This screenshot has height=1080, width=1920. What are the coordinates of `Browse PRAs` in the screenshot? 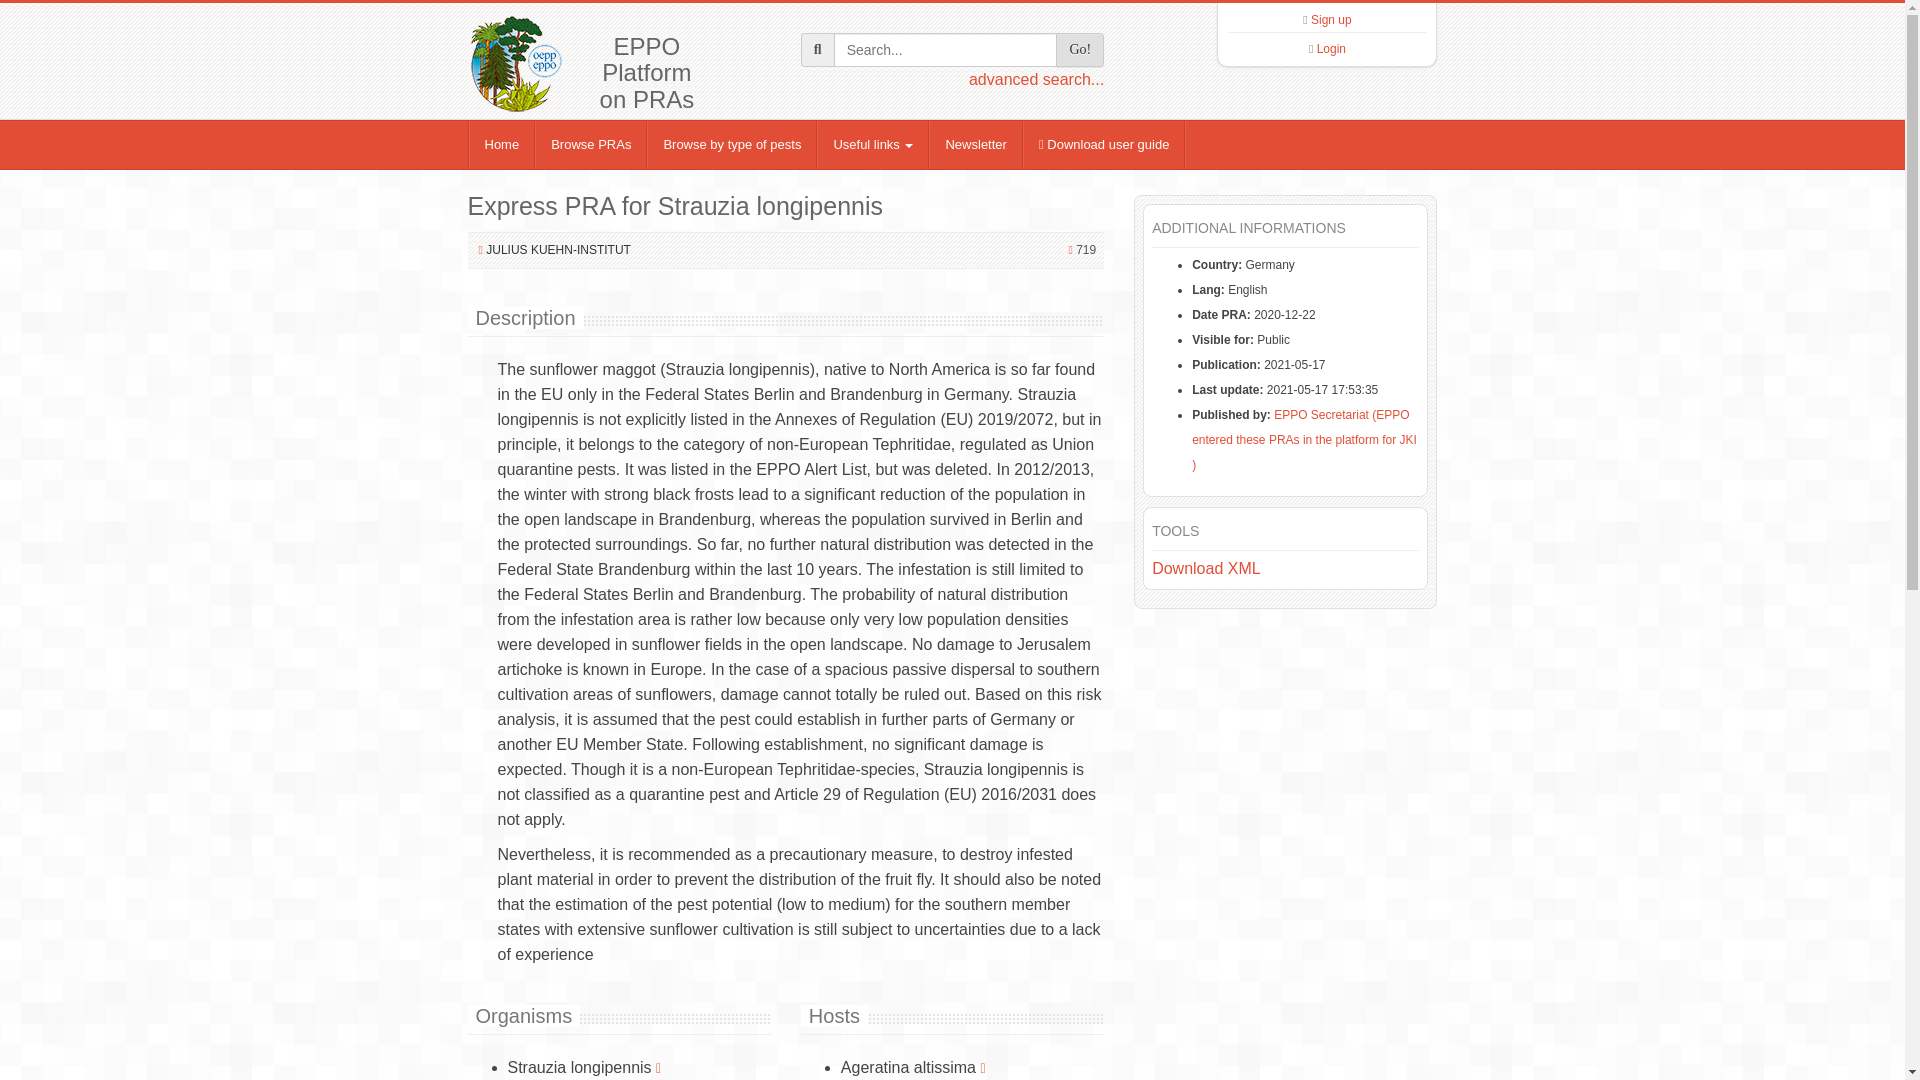 It's located at (591, 144).